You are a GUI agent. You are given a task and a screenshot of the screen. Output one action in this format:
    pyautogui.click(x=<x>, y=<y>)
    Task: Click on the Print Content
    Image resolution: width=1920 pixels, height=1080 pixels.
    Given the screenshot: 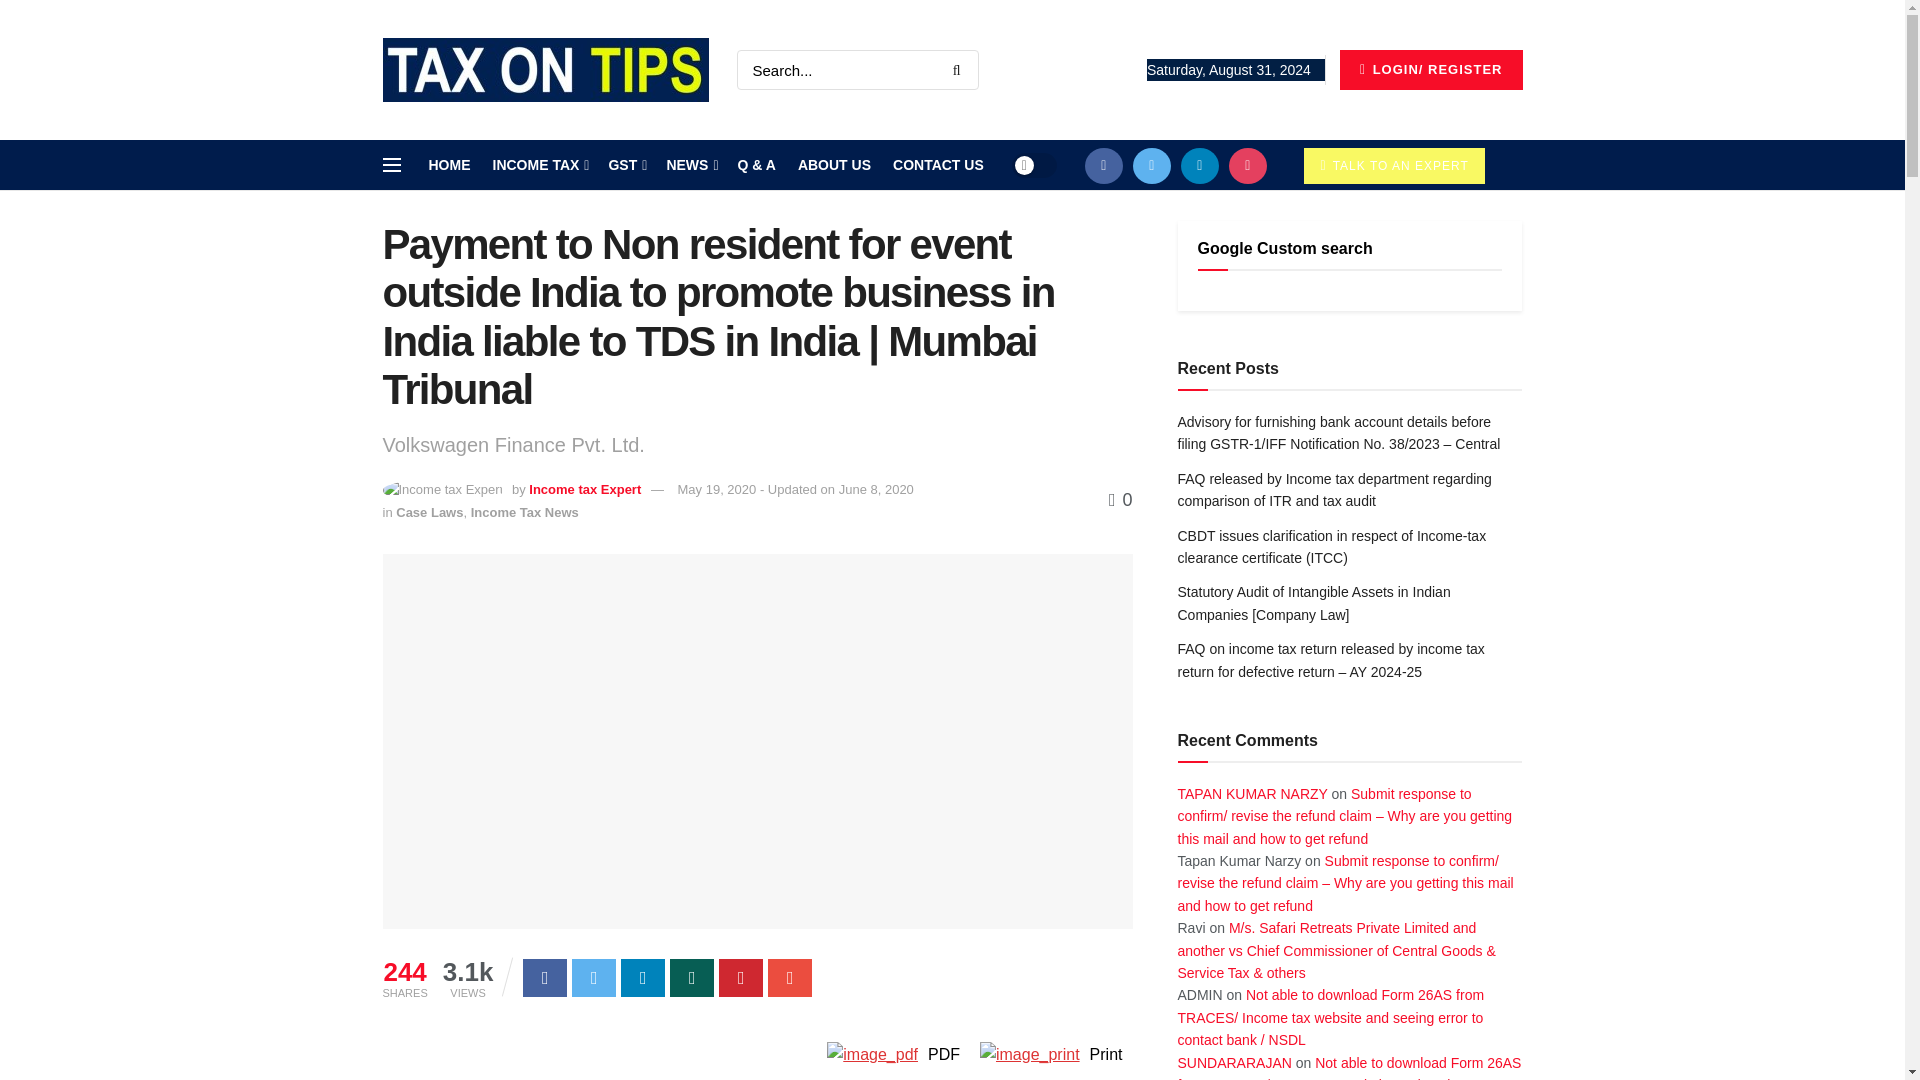 What is the action you would take?
    pyautogui.click(x=1030, y=1054)
    